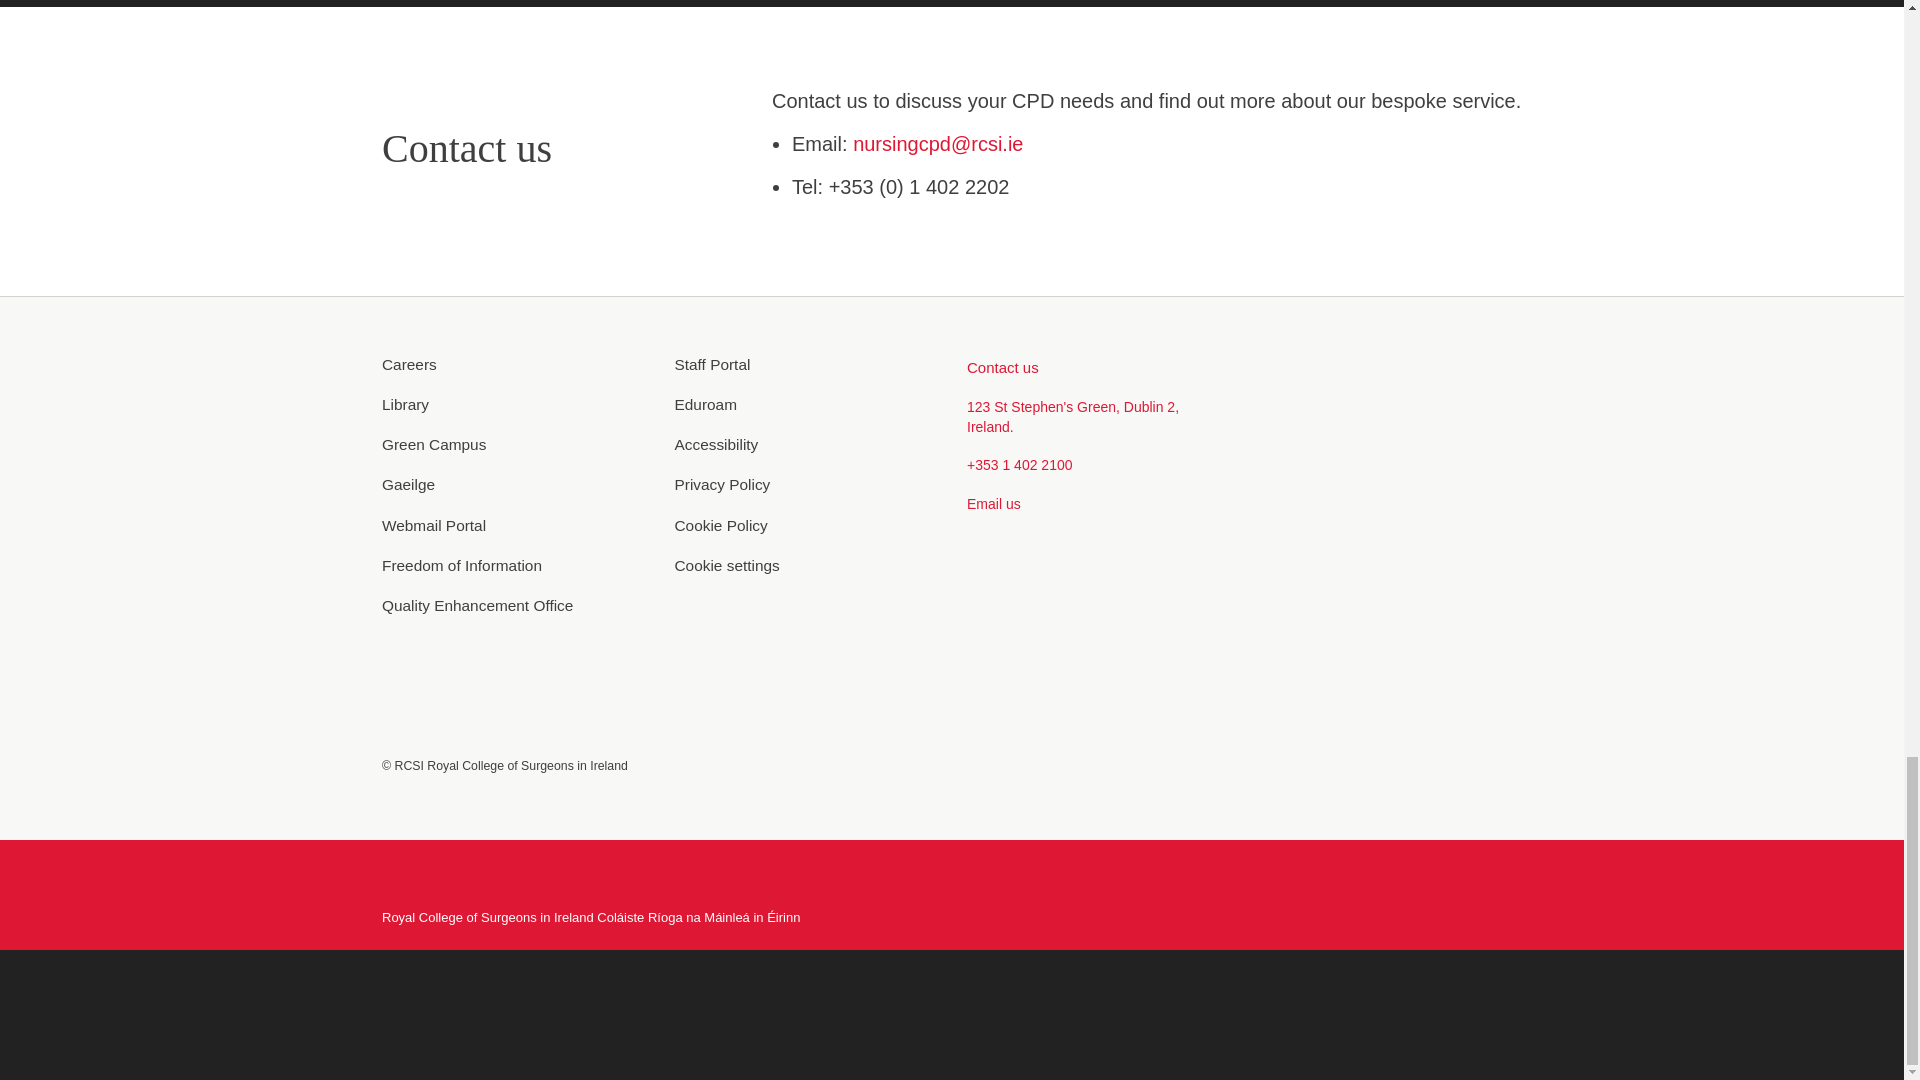  What do you see at coordinates (514, 444) in the screenshot?
I see `Green Campus` at bounding box center [514, 444].